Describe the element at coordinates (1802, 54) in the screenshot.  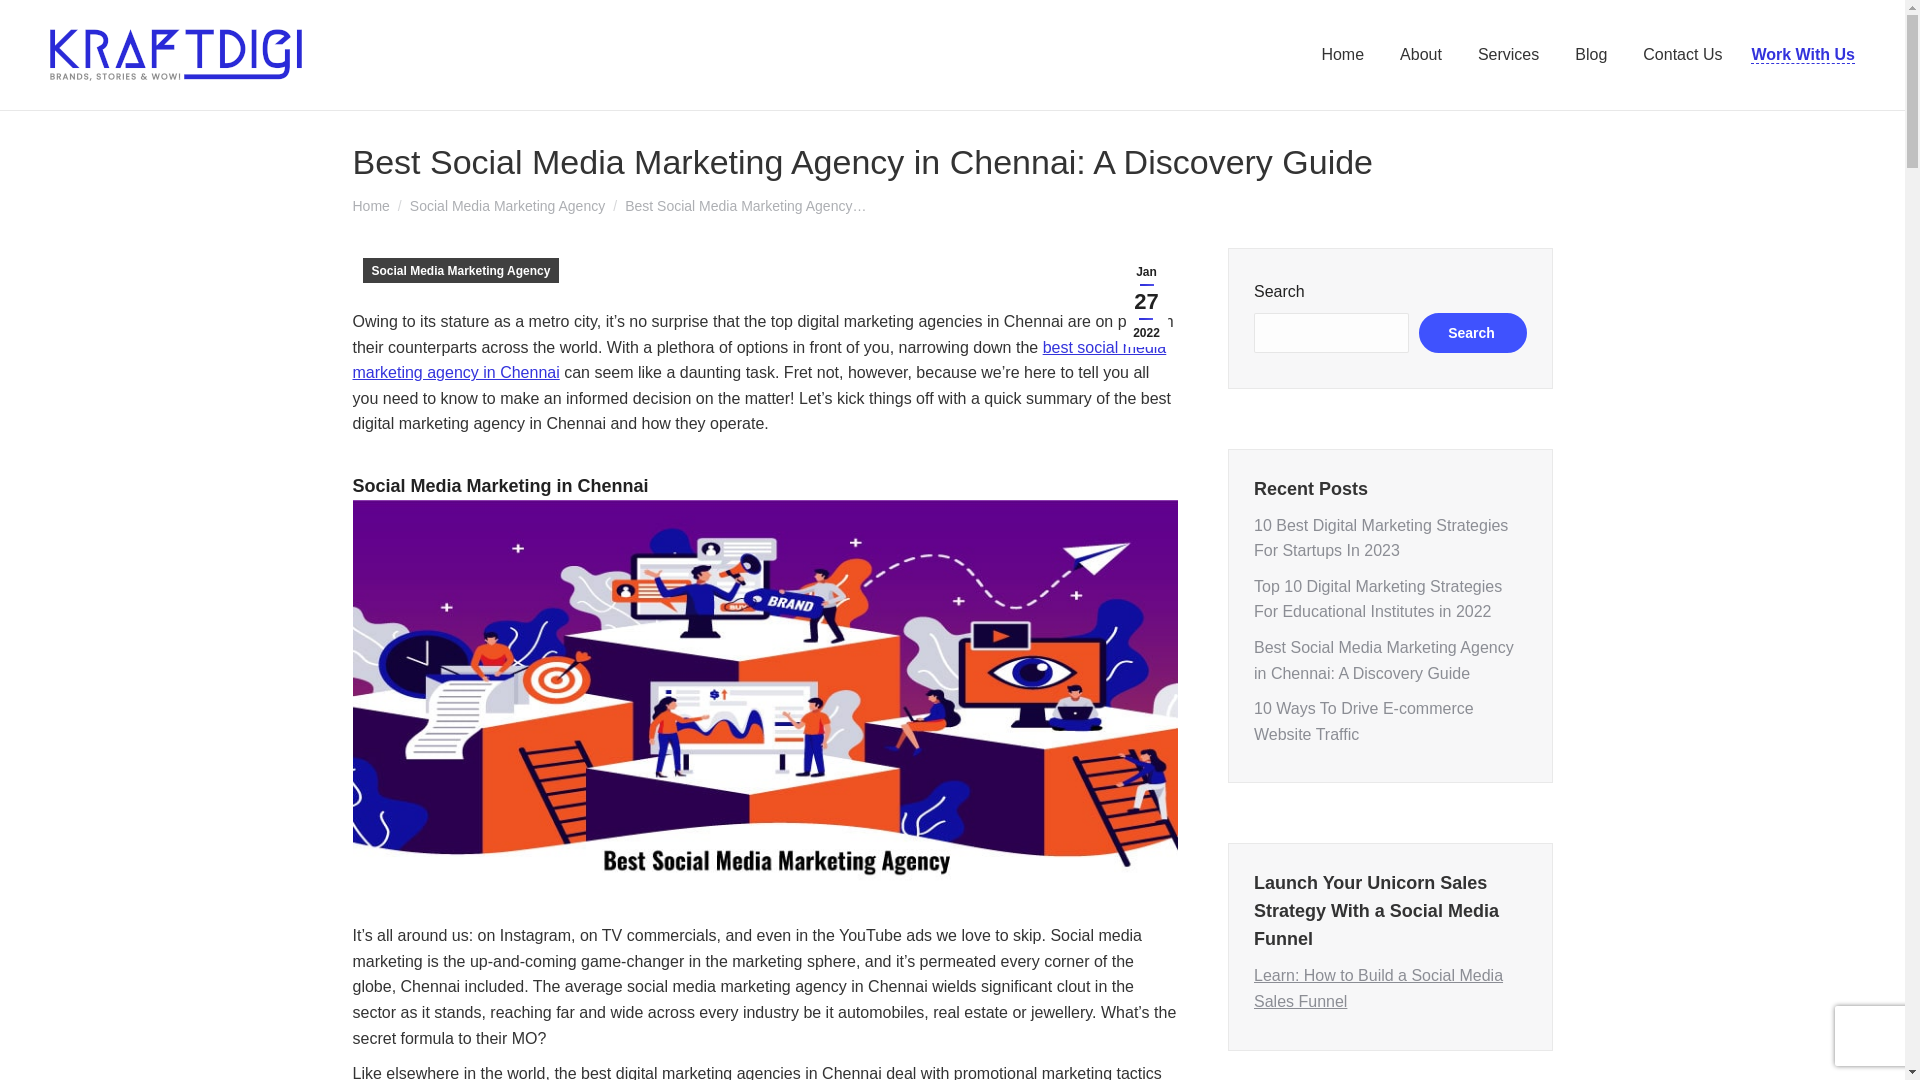
I see `Work With Us` at that location.